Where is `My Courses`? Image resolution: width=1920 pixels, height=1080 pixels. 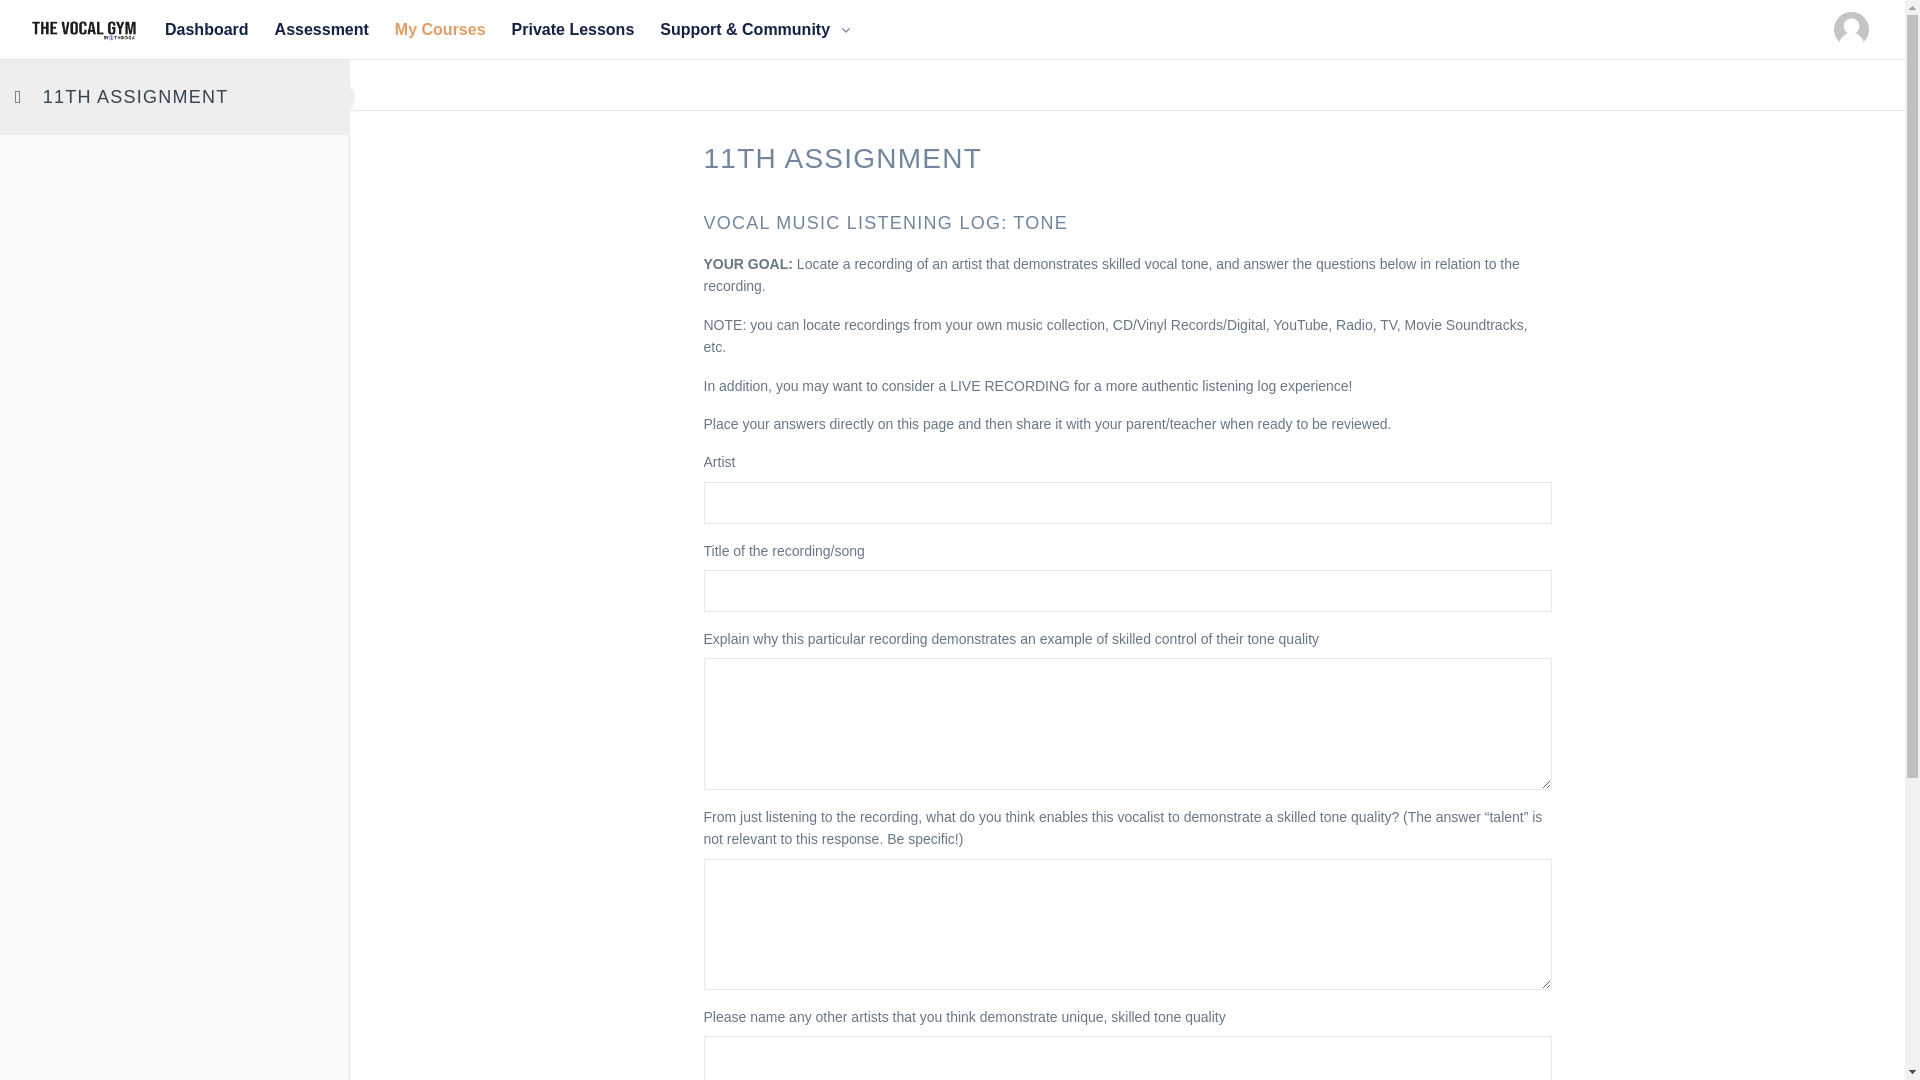
My Courses is located at coordinates (440, 30).